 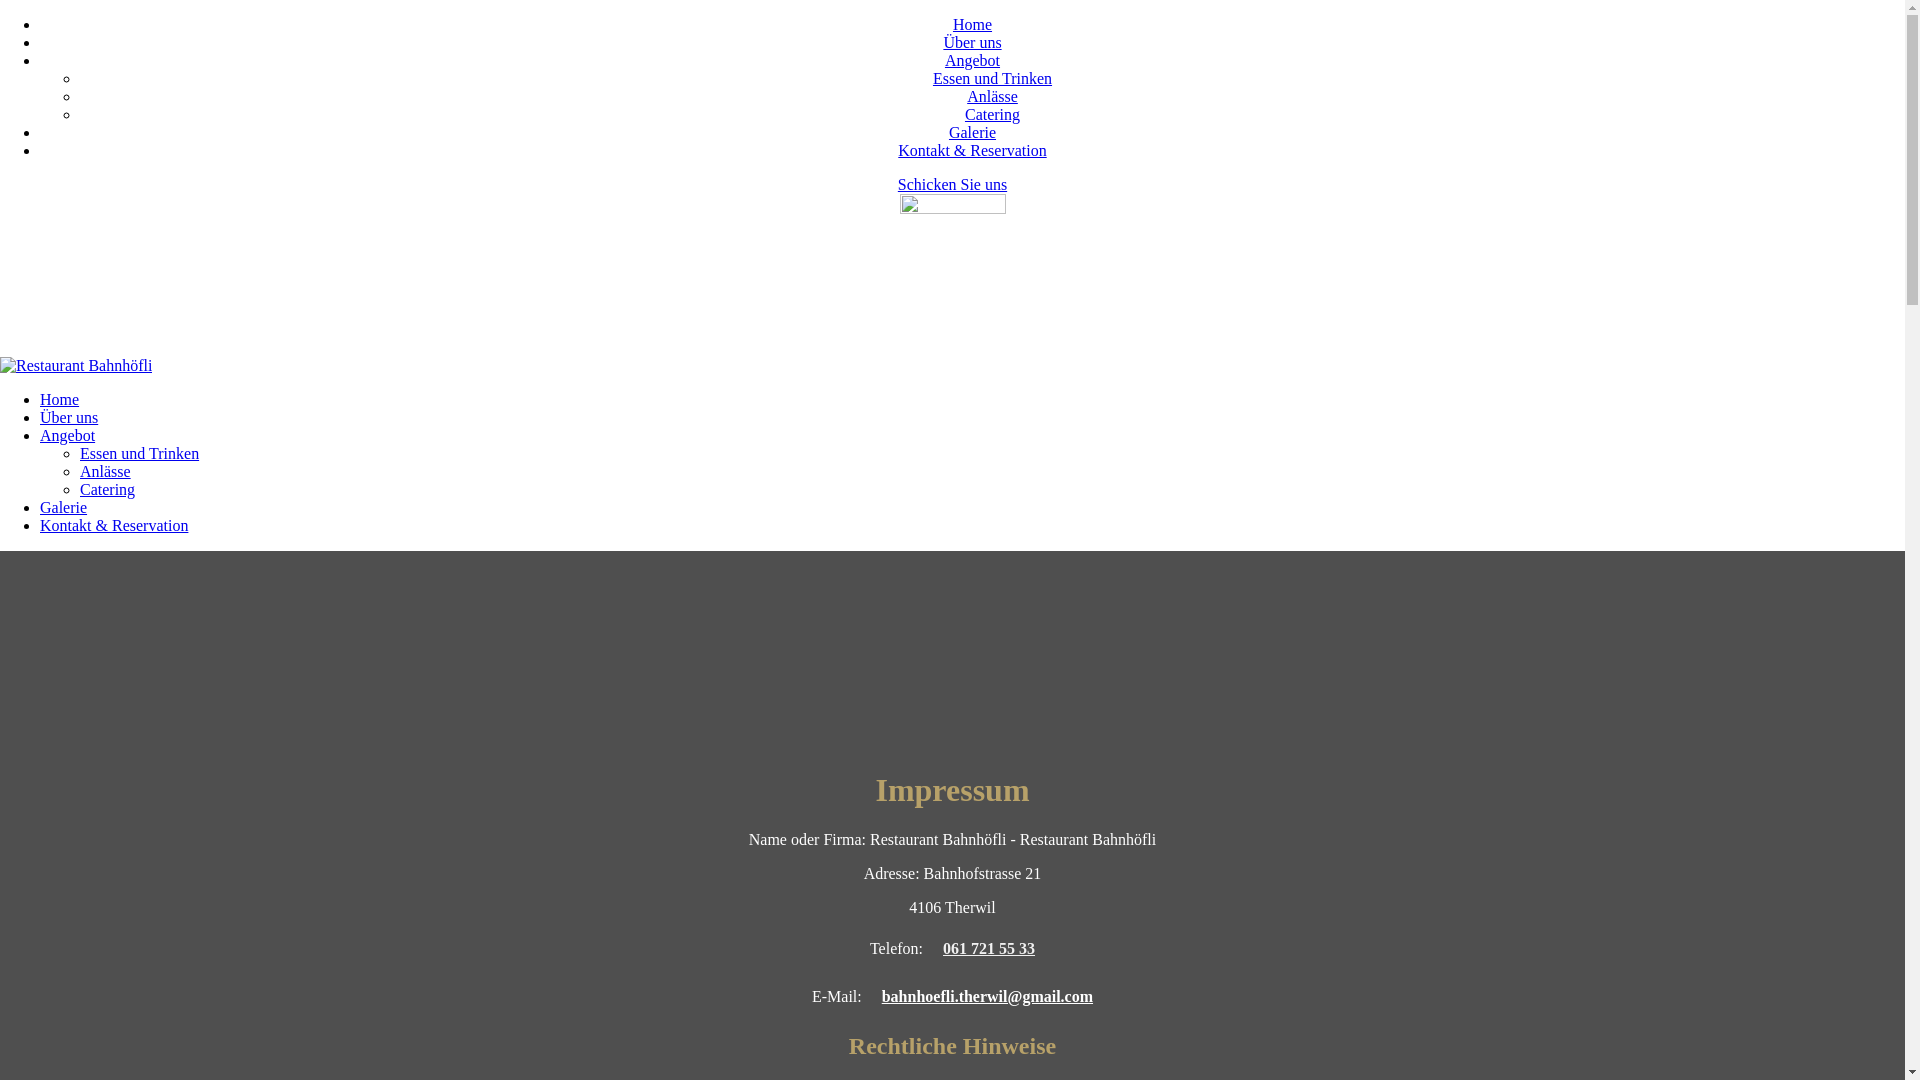 I want to click on Angebot, so click(x=972, y=60).